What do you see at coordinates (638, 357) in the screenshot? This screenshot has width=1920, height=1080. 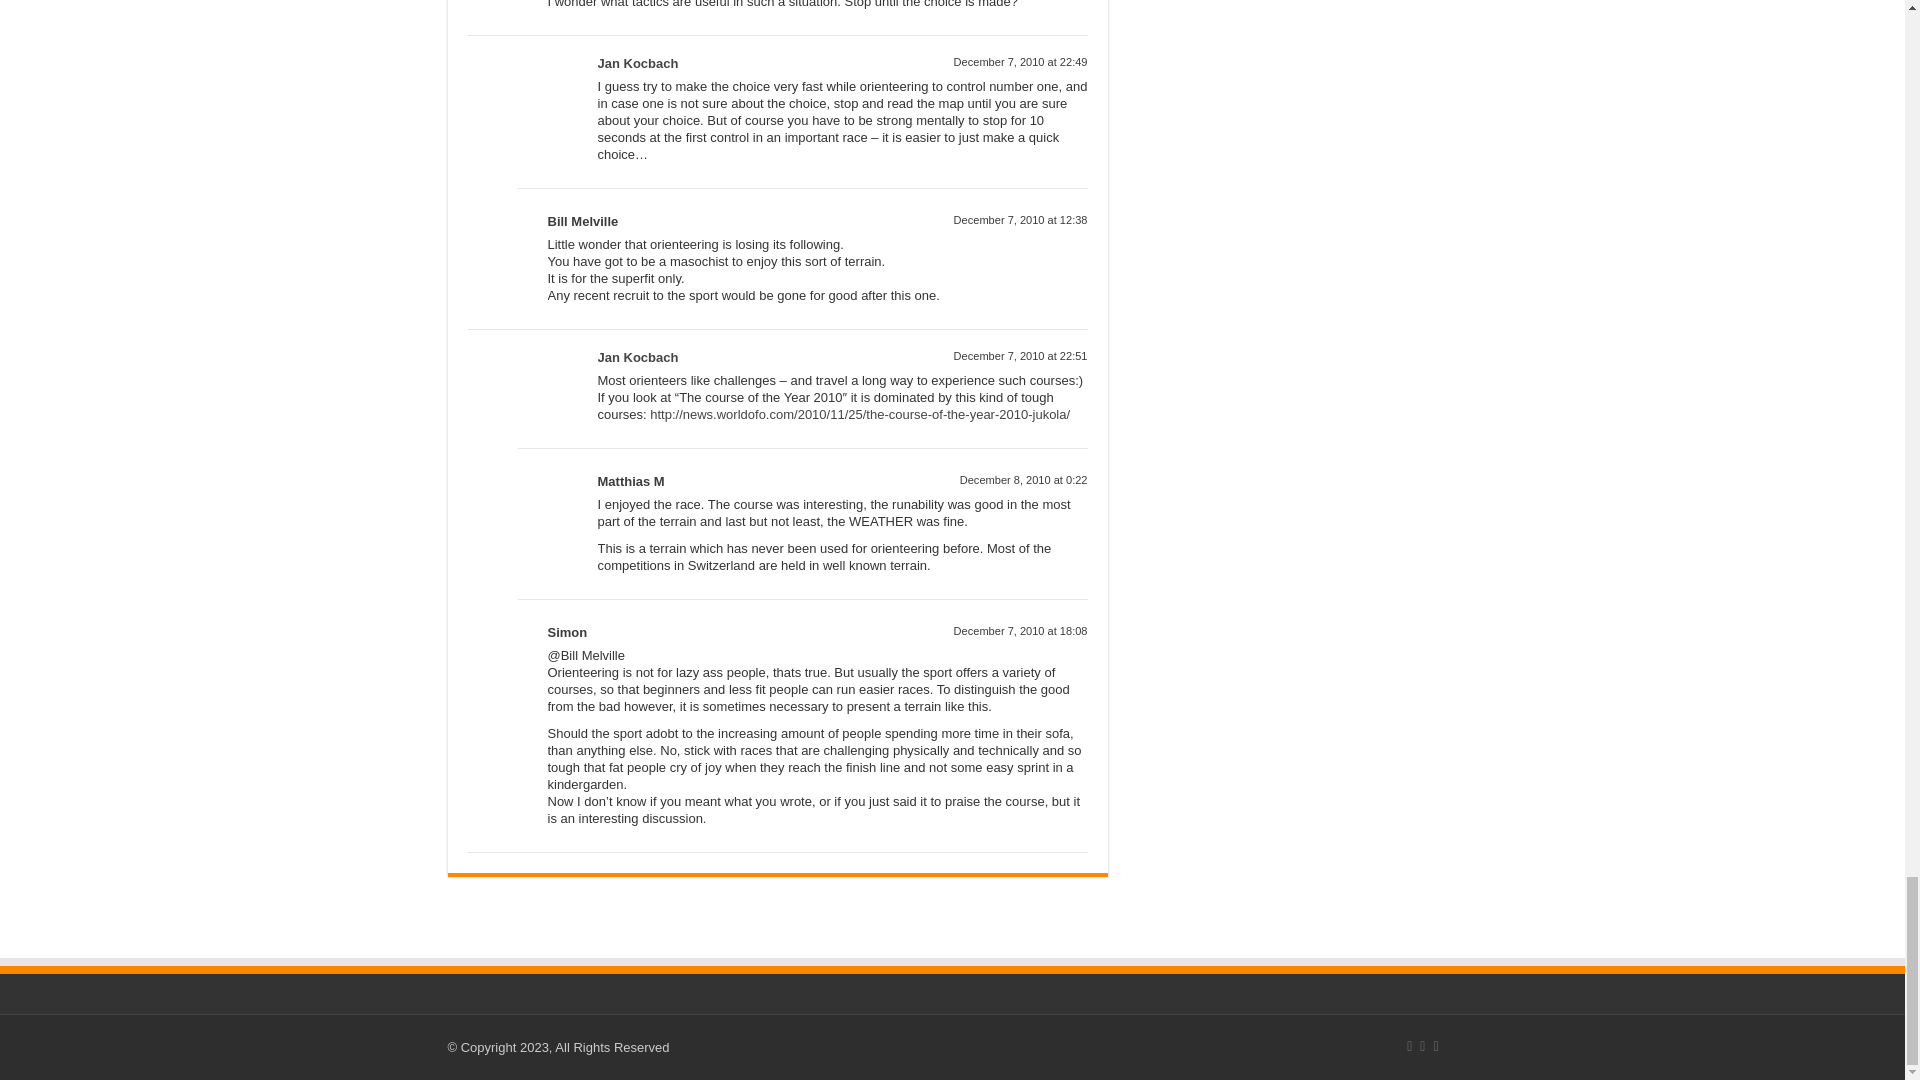 I see `Jan Kocbach` at bounding box center [638, 357].